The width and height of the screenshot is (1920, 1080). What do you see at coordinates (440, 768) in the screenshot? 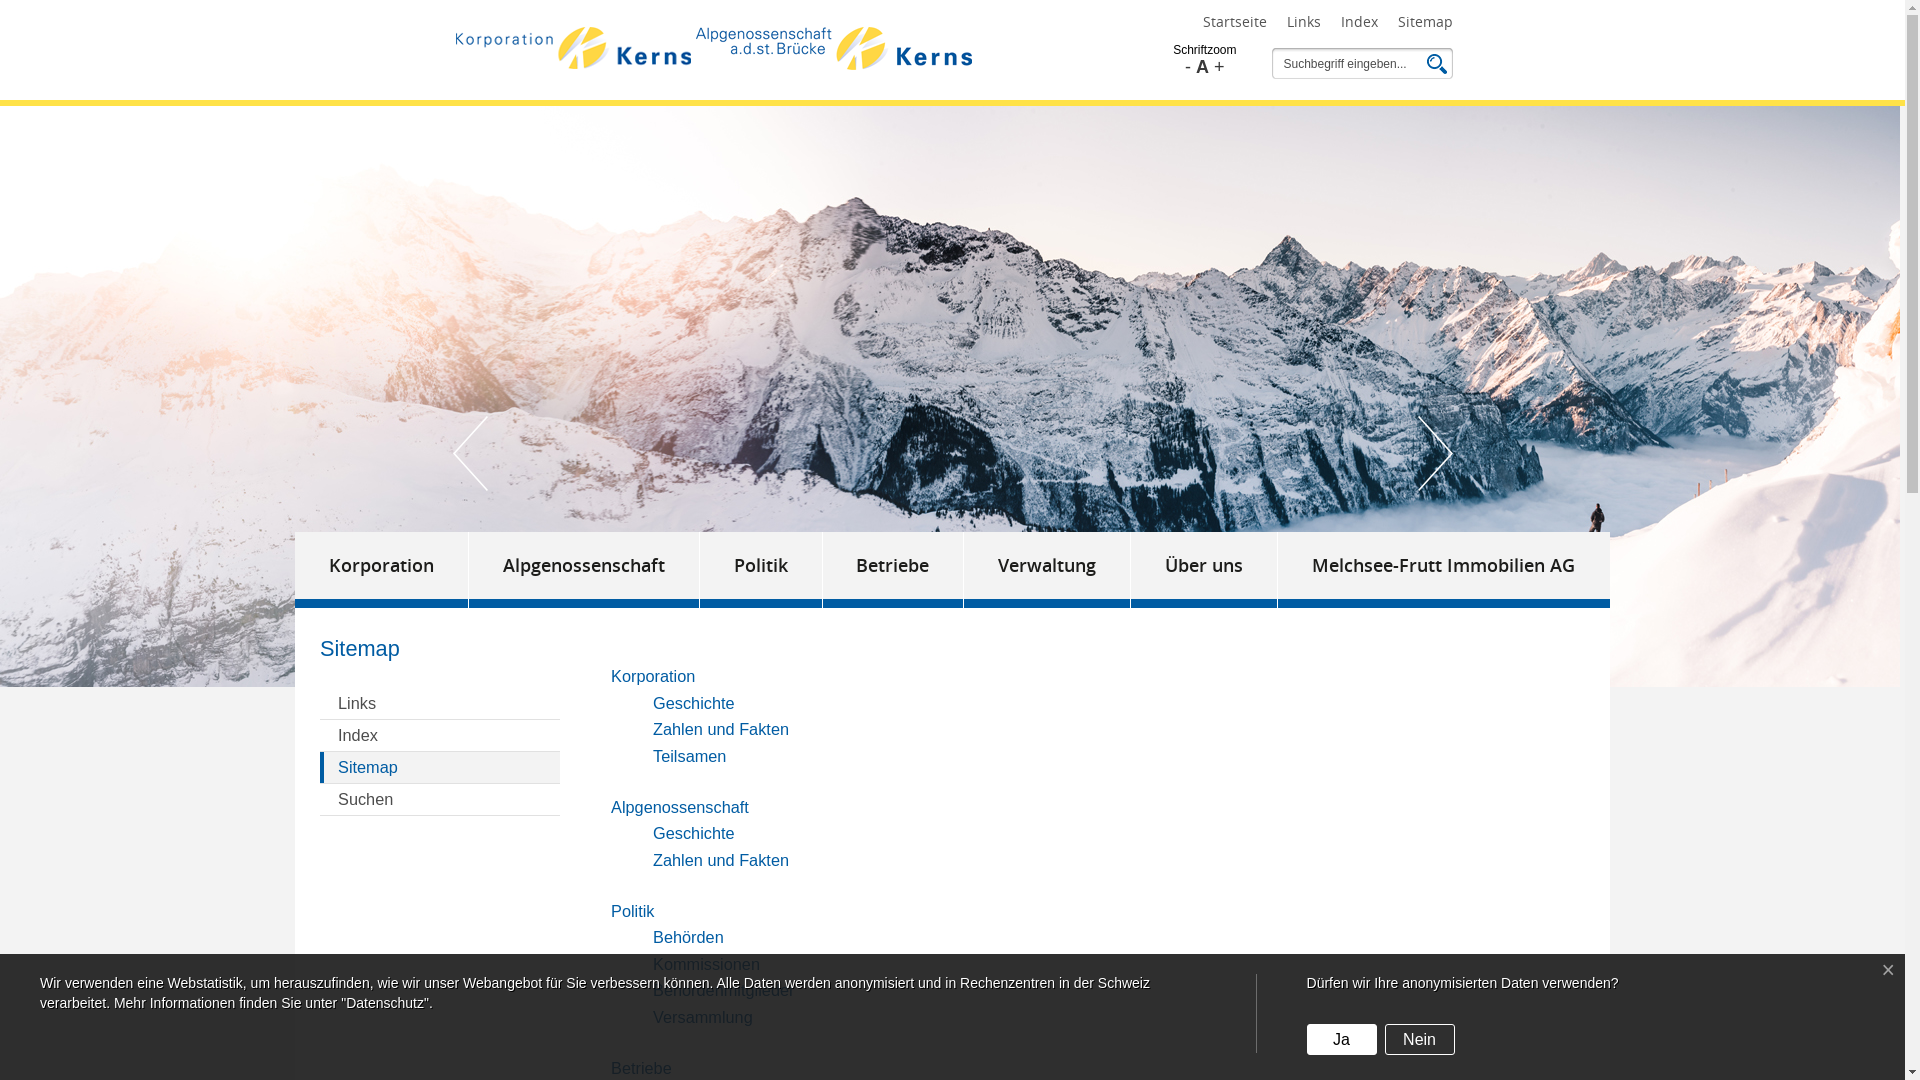
I see `Sitemap` at bounding box center [440, 768].